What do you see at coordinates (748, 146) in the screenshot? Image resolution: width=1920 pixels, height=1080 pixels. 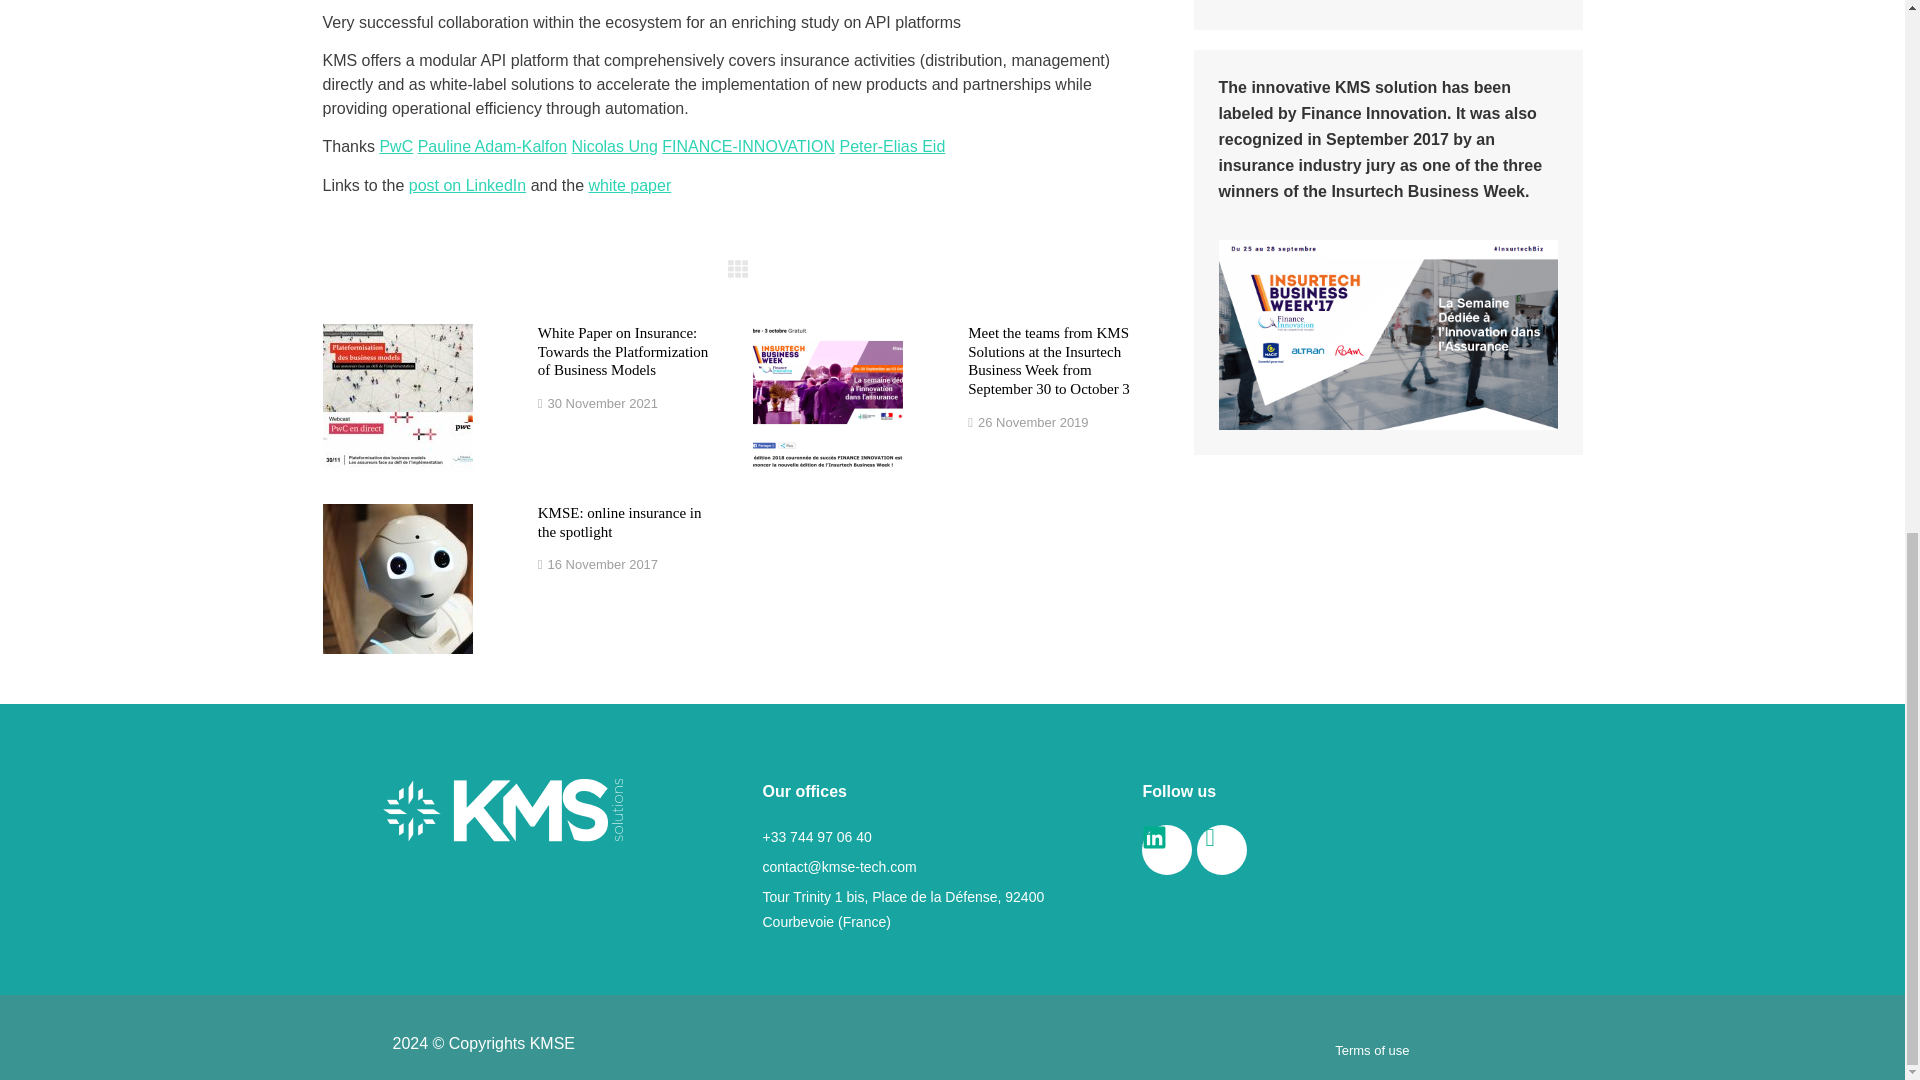 I see `FINANCE-INNOVATION` at bounding box center [748, 146].